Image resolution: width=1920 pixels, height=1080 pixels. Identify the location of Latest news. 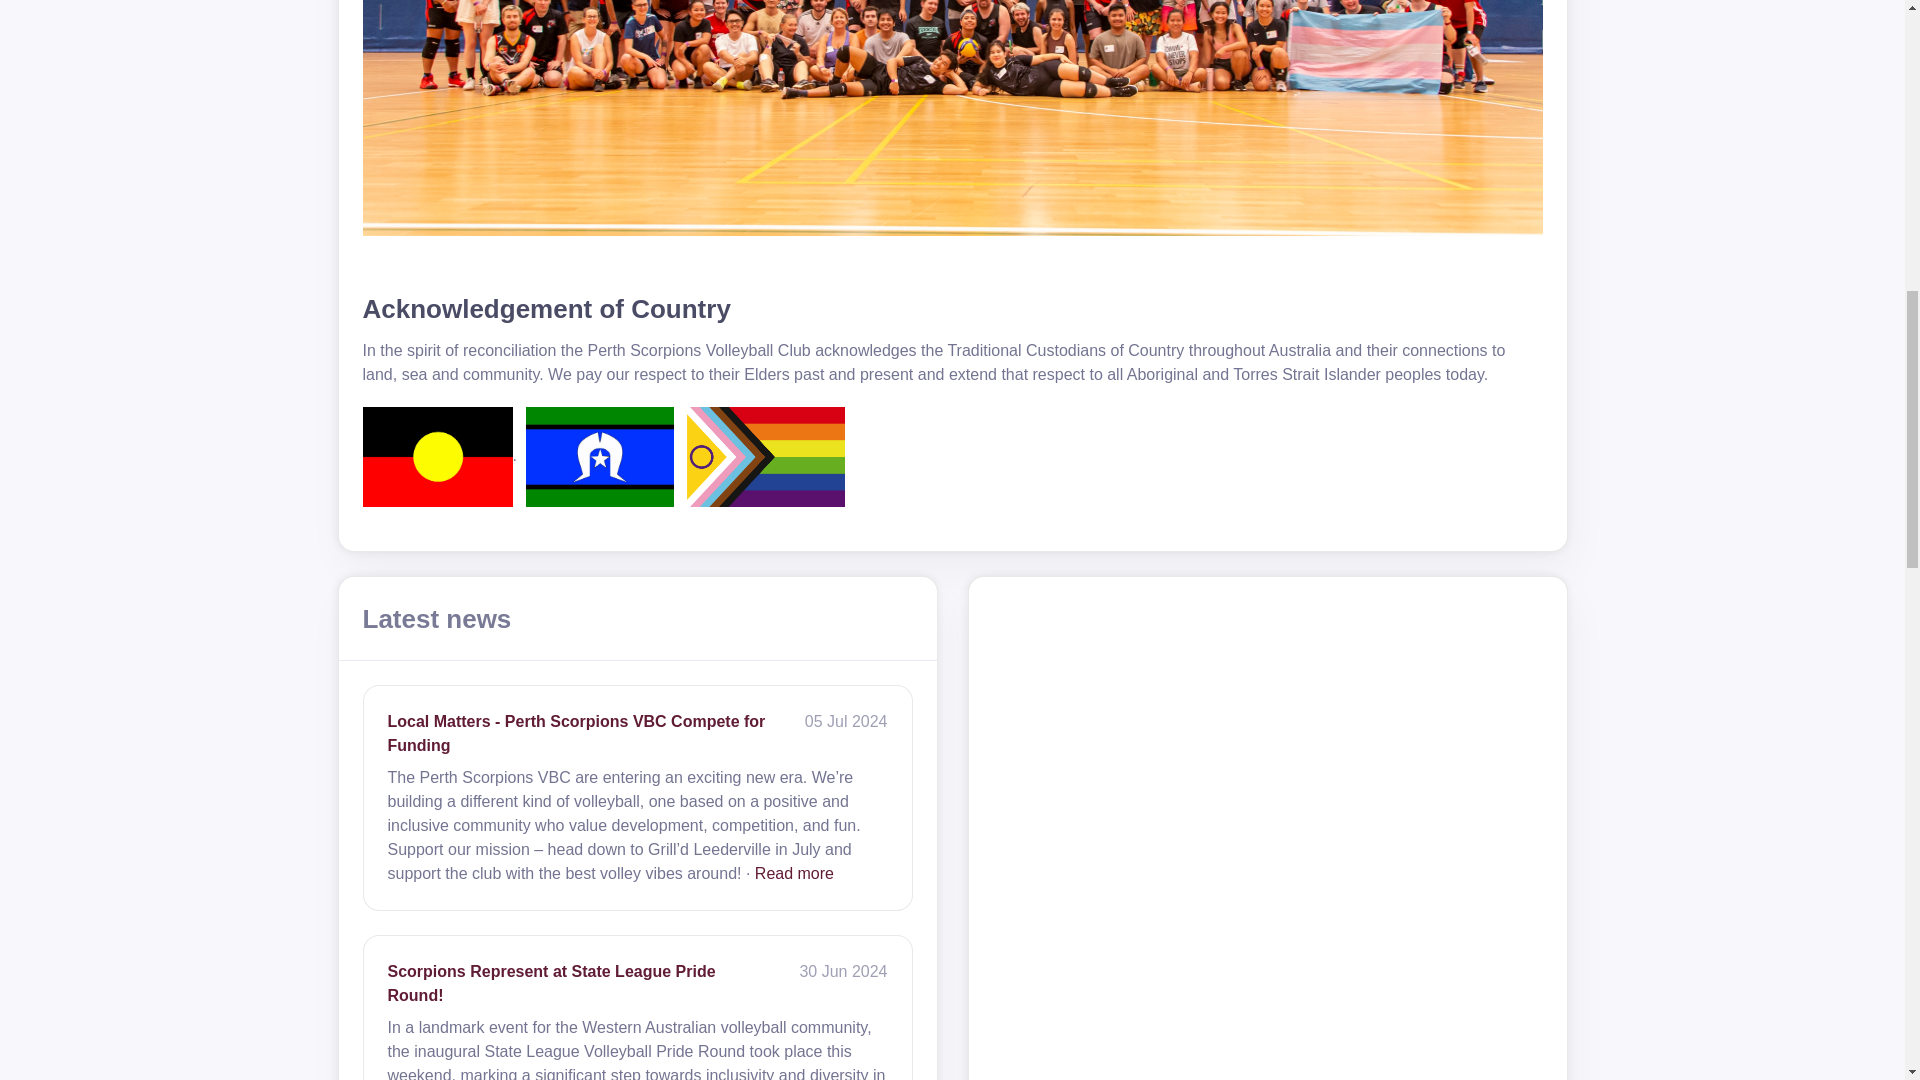
(436, 620).